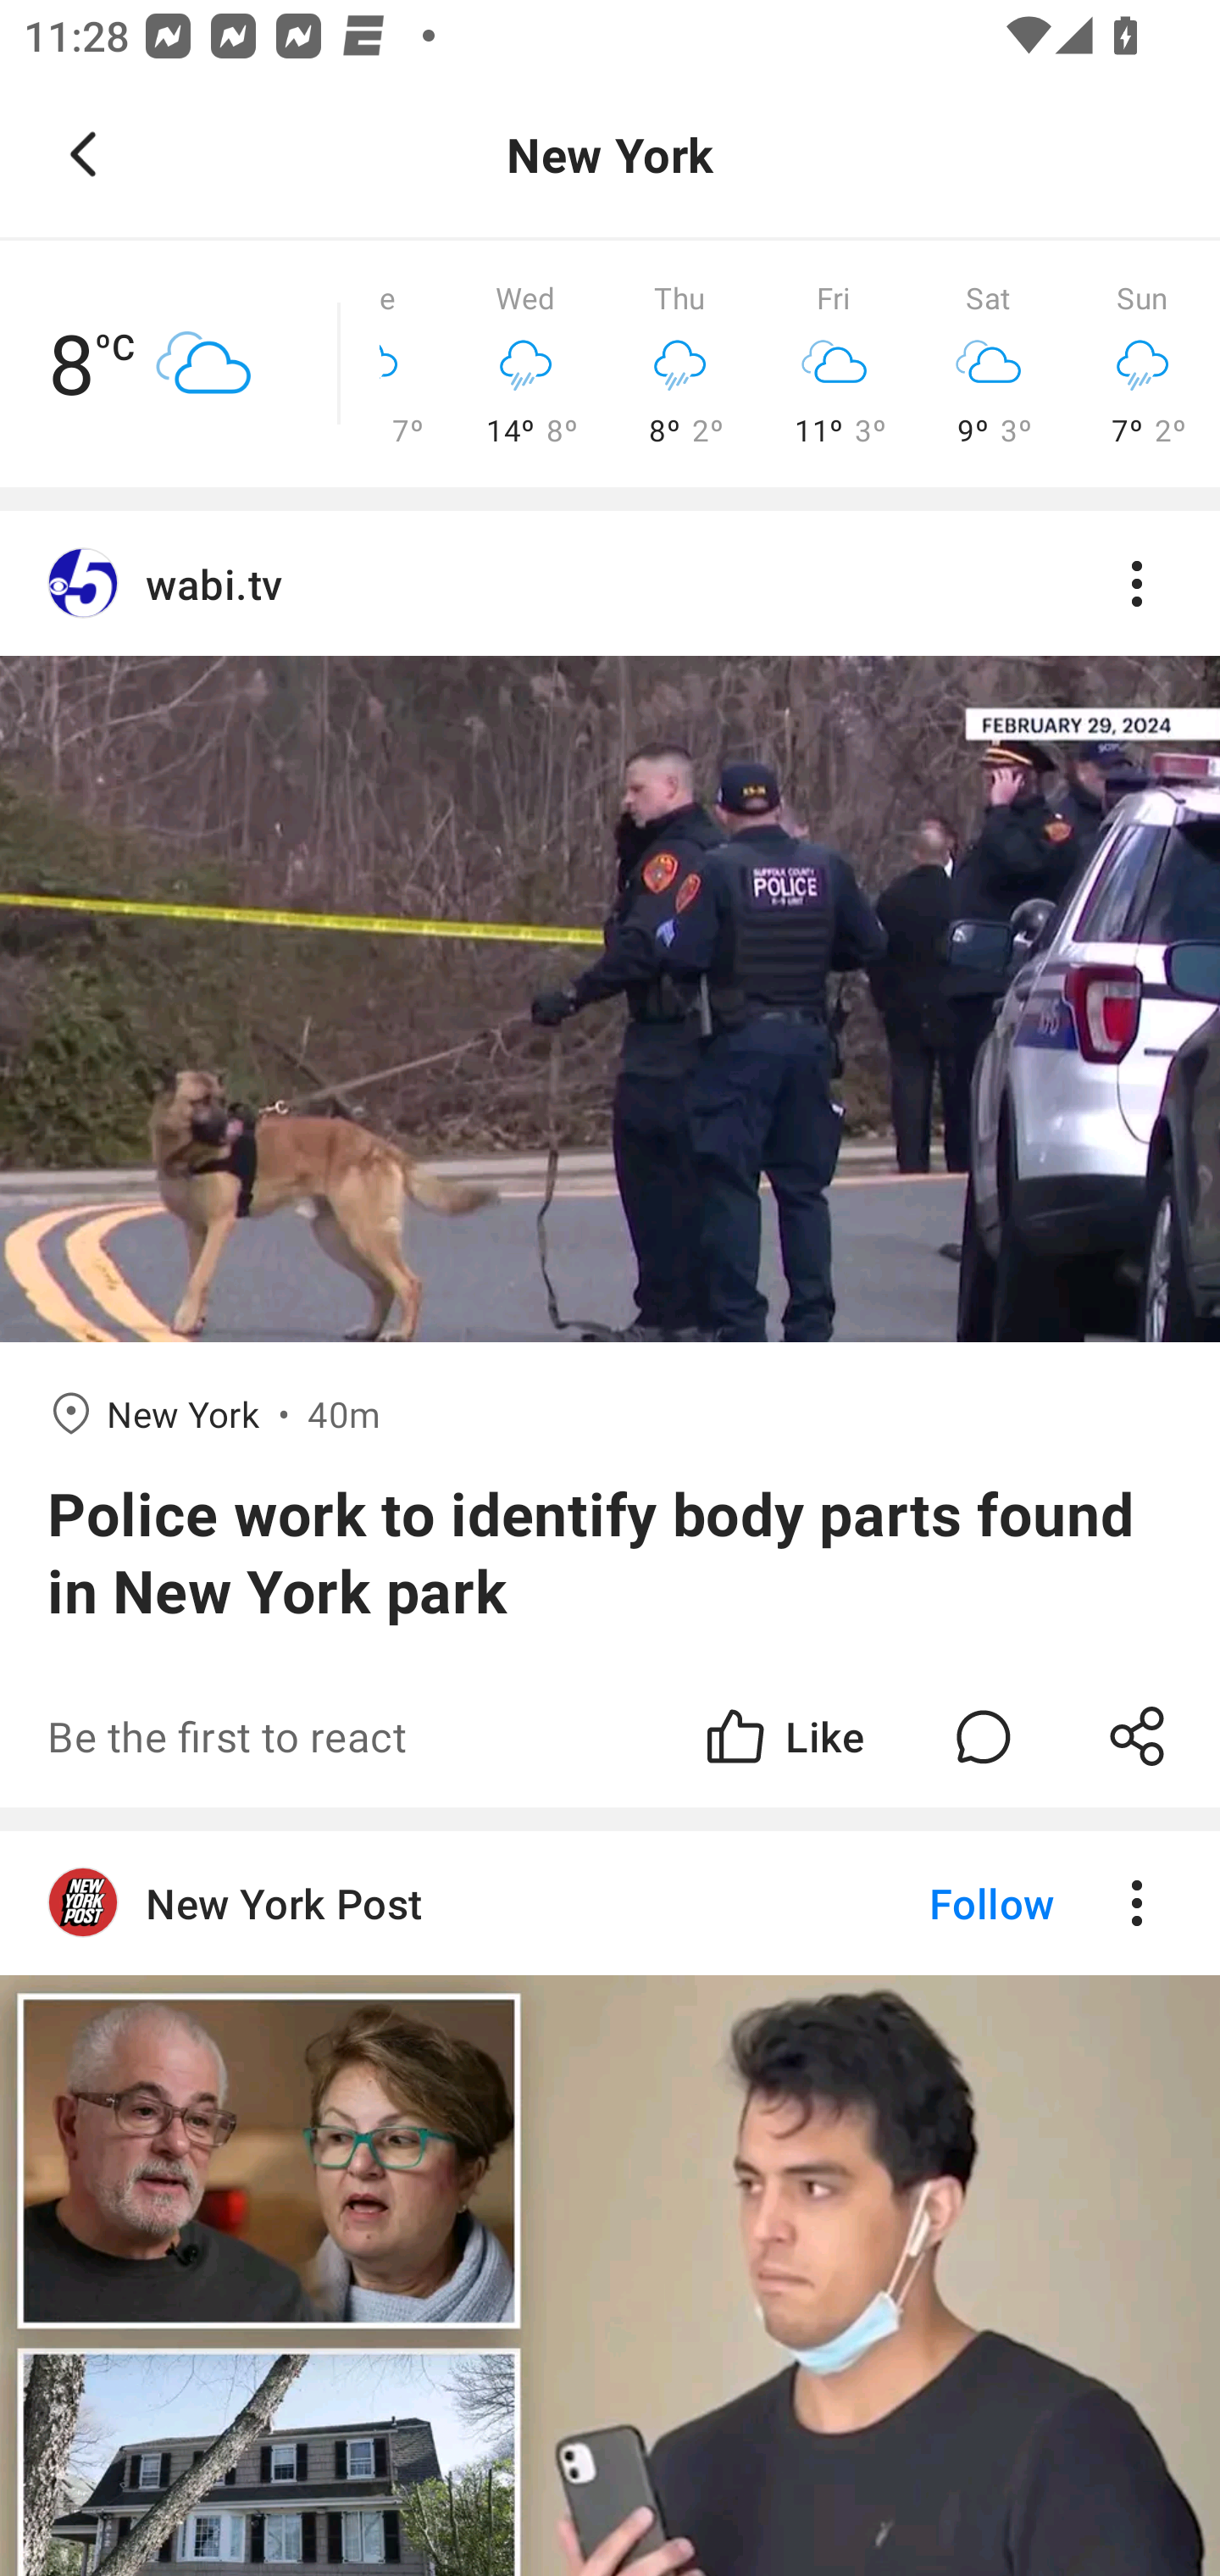  I want to click on Sun 7º 2º, so click(1143, 364).